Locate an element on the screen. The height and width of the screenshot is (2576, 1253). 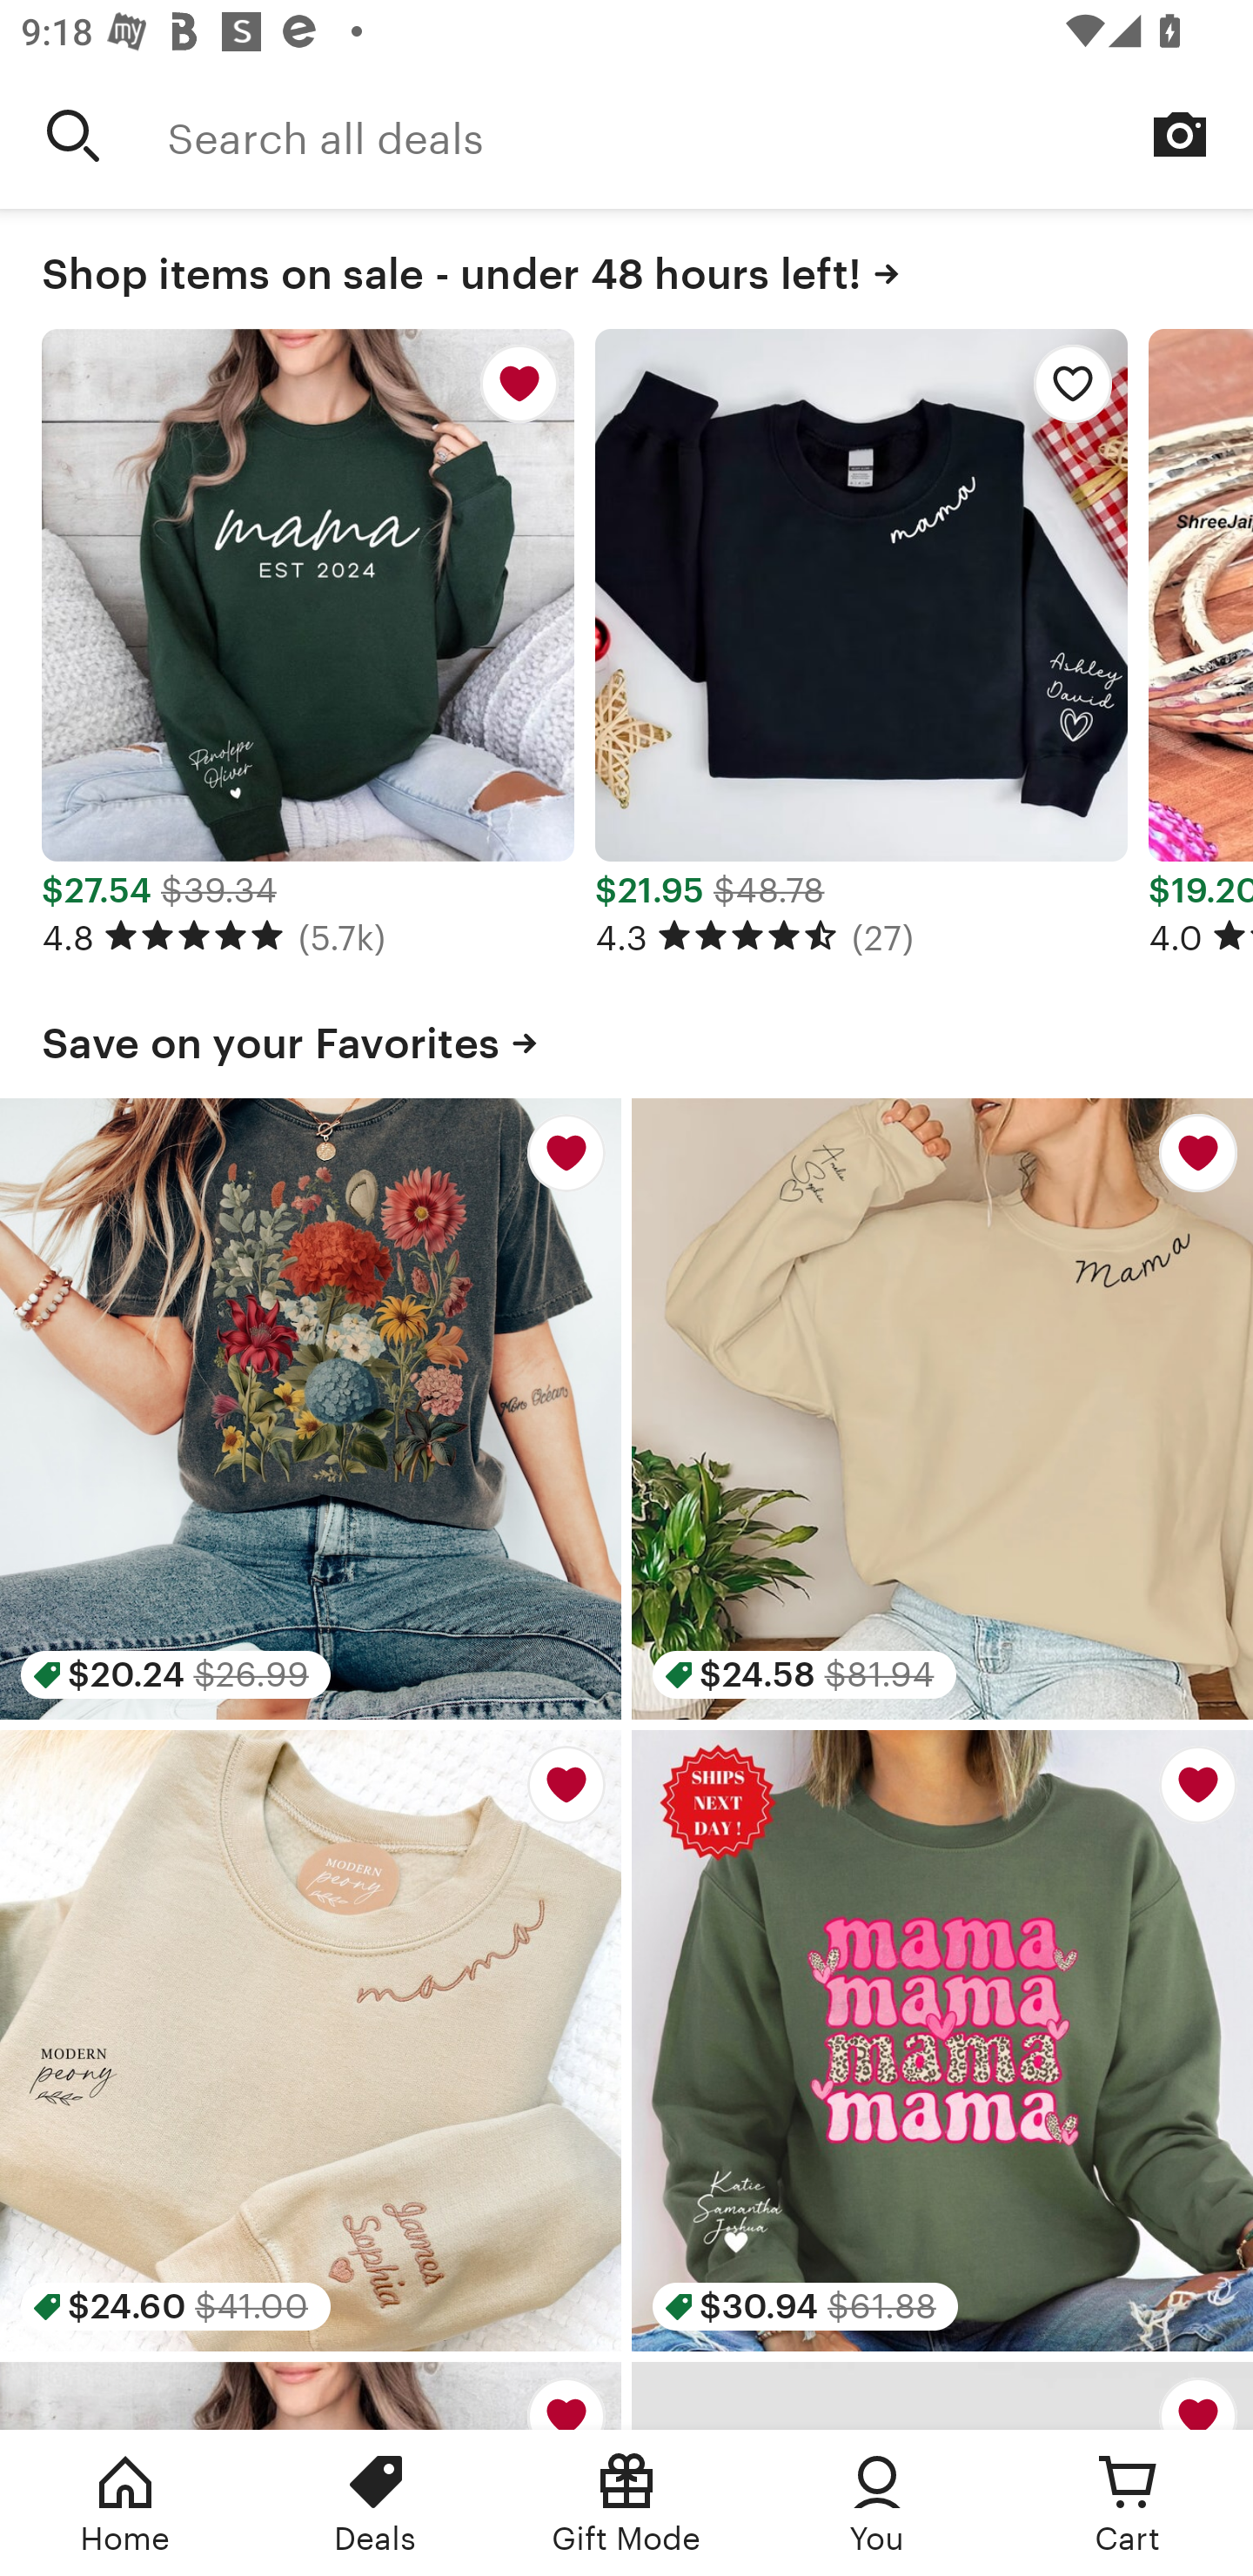
Save on your Favorites is located at coordinates (626, 1037).